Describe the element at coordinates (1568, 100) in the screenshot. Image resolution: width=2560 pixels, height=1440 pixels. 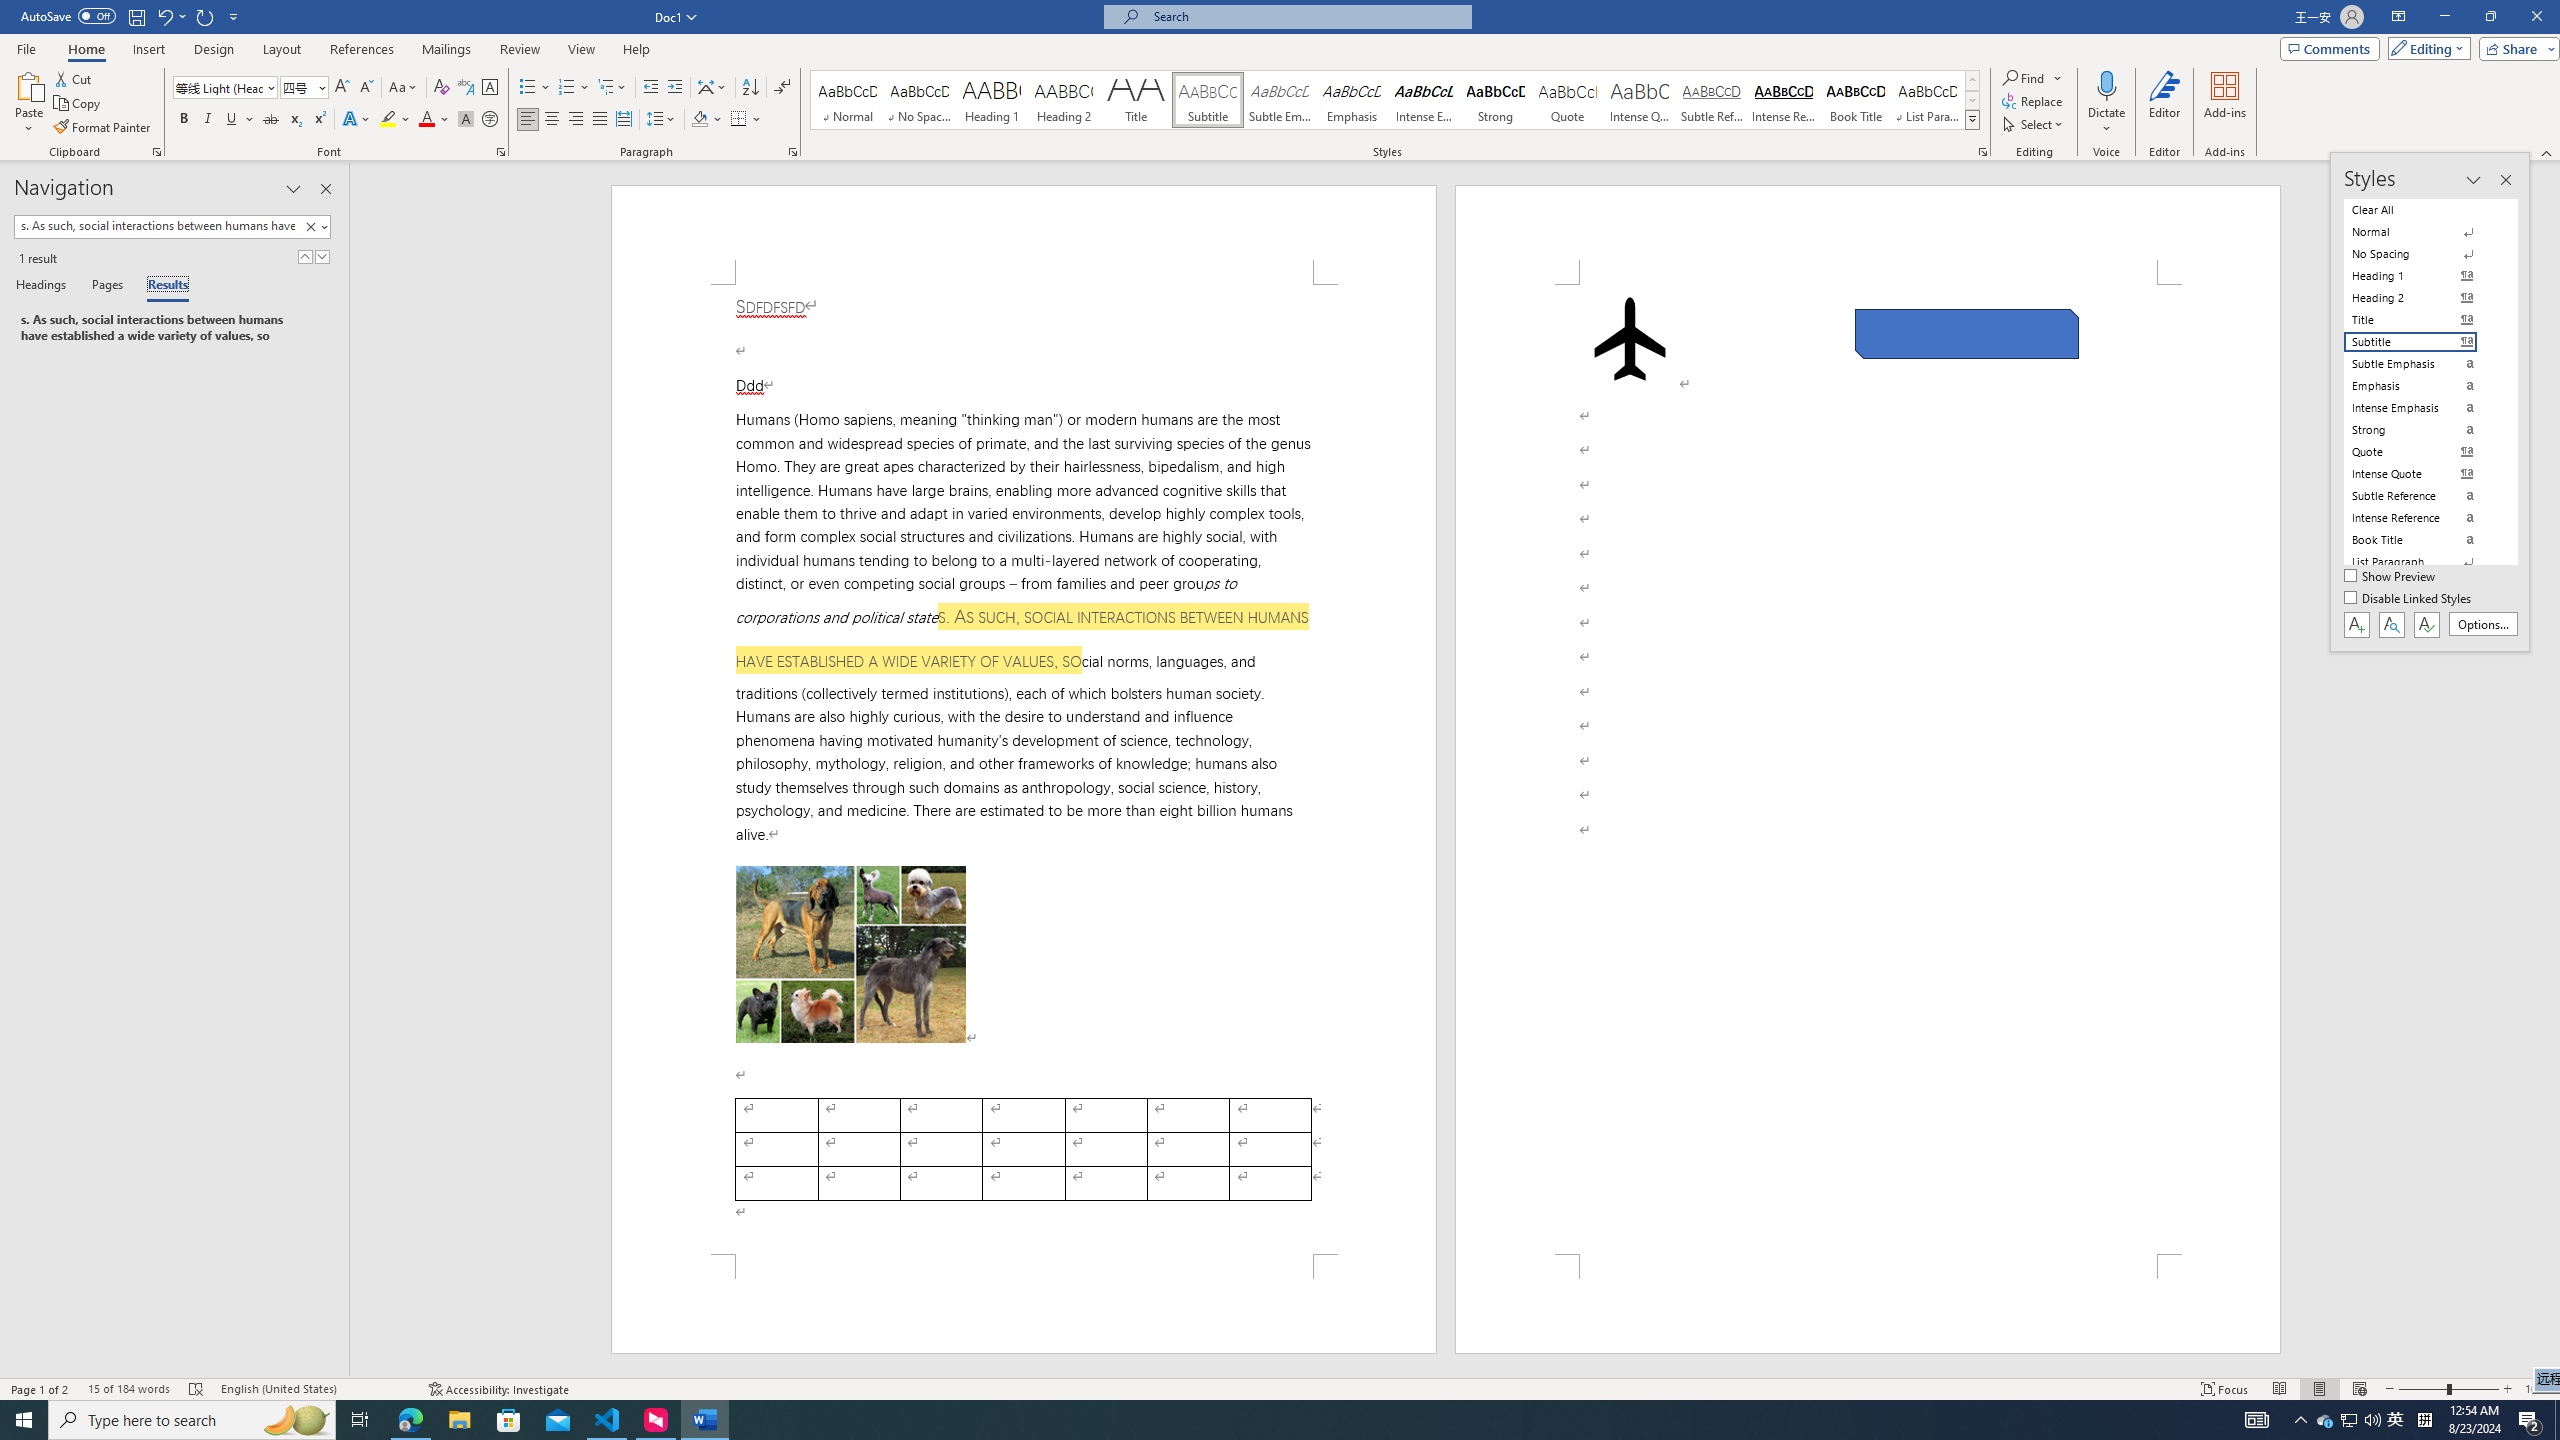
I see `Quote` at that location.